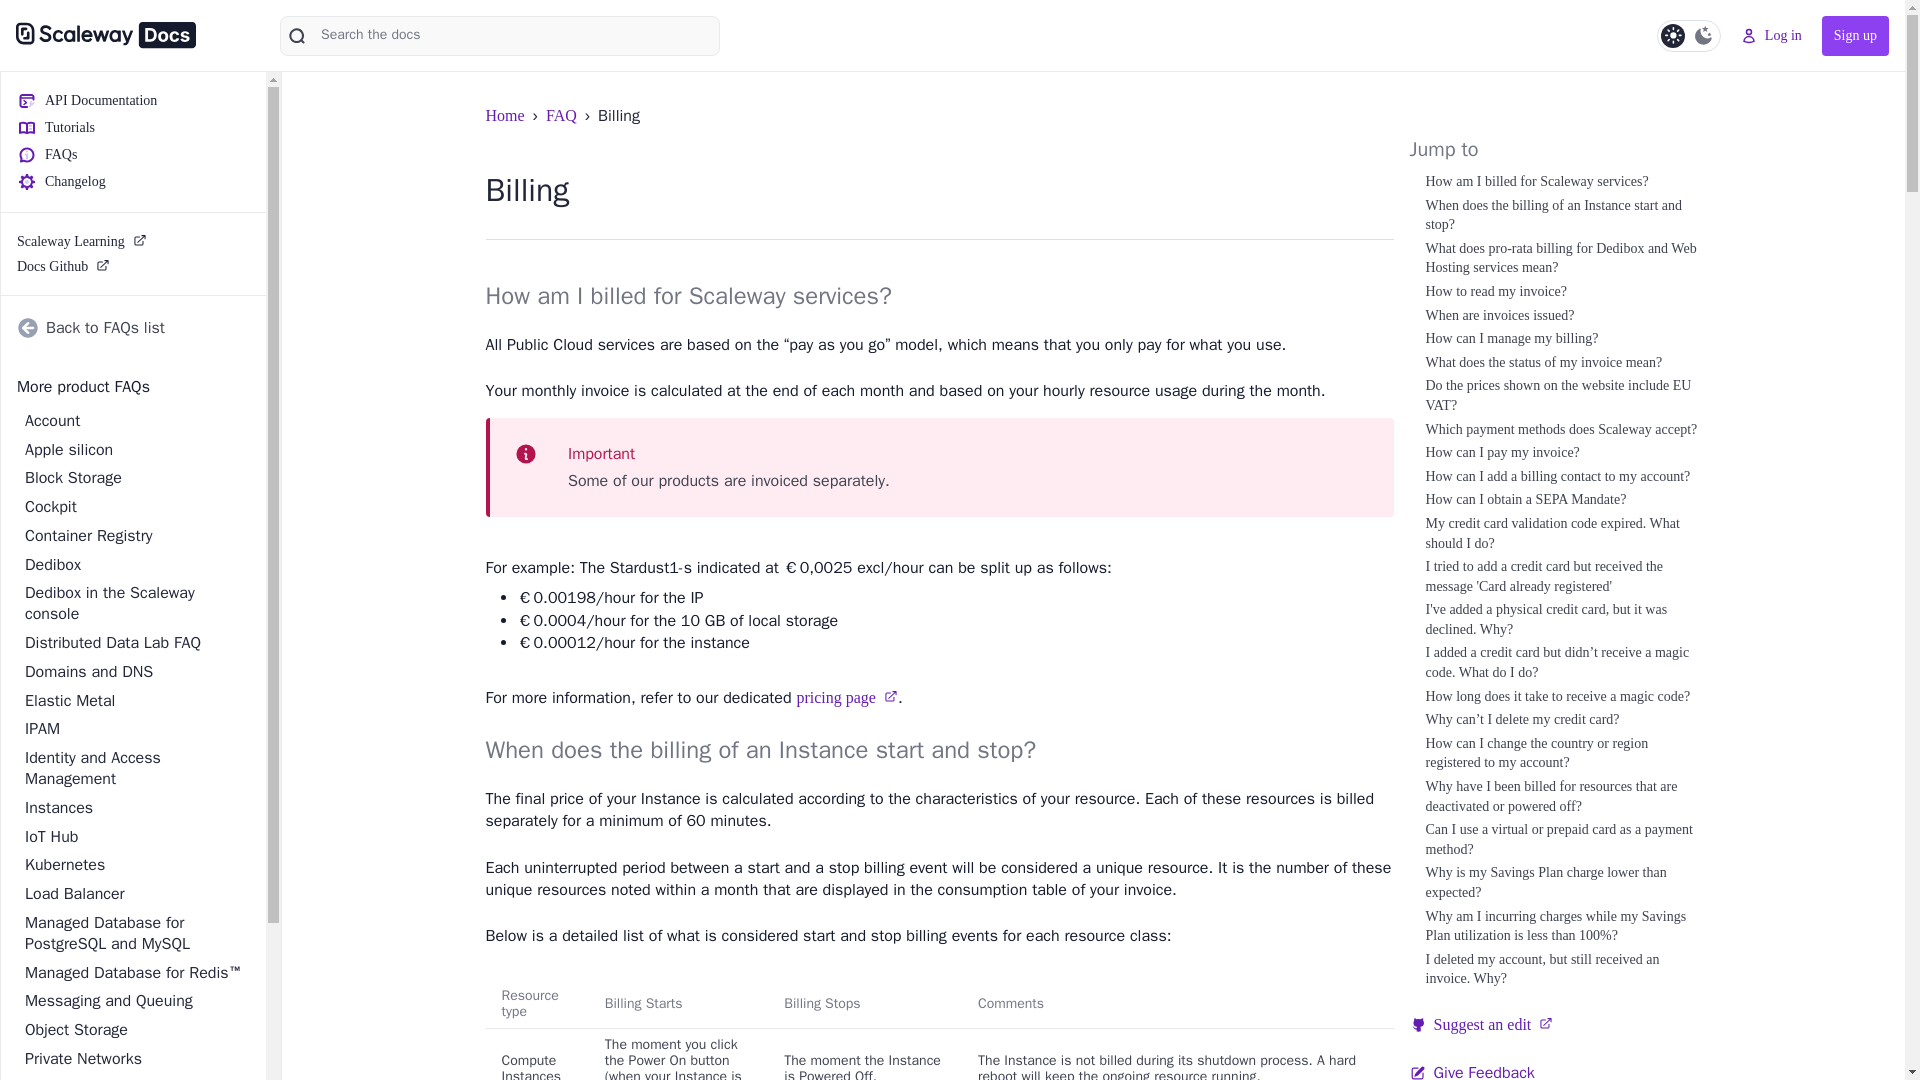  What do you see at coordinates (134, 100) in the screenshot?
I see `API Documentation` at bounding box center [134, 100].